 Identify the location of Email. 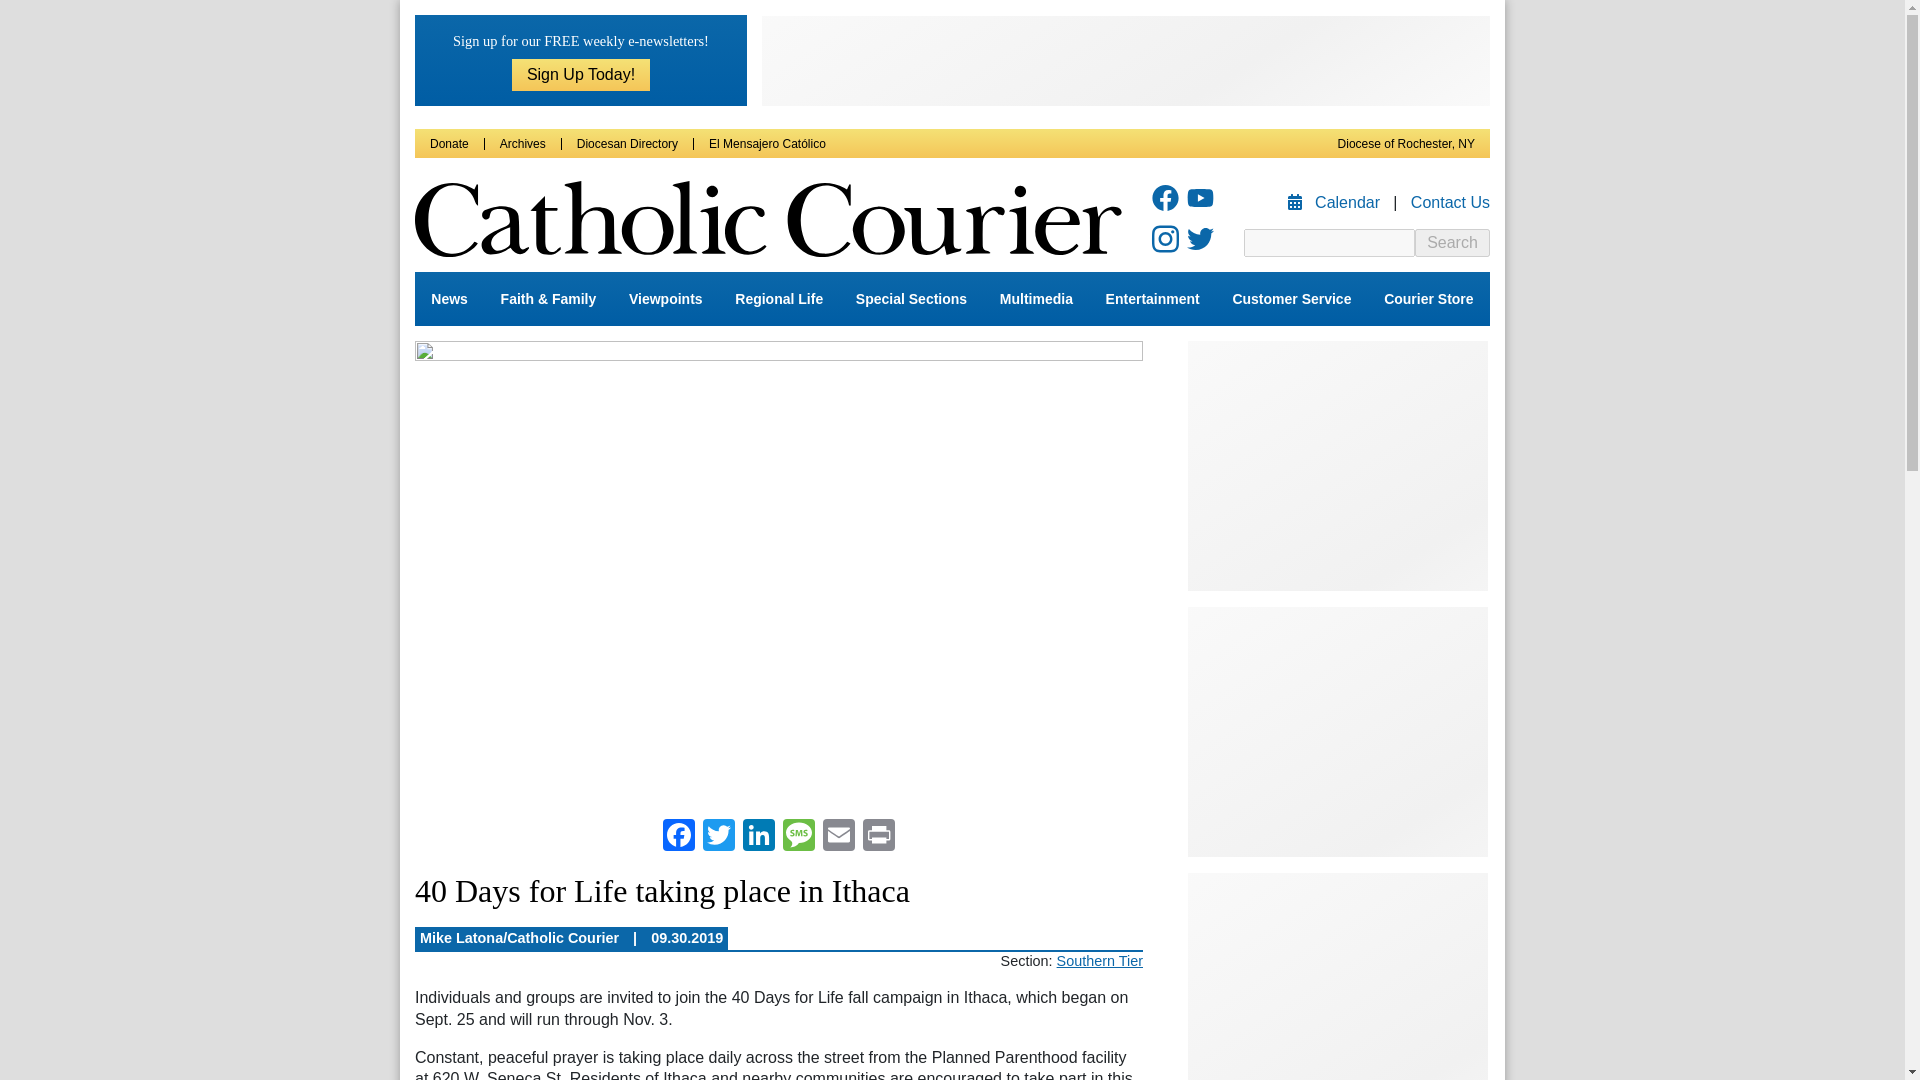
(838, 837).